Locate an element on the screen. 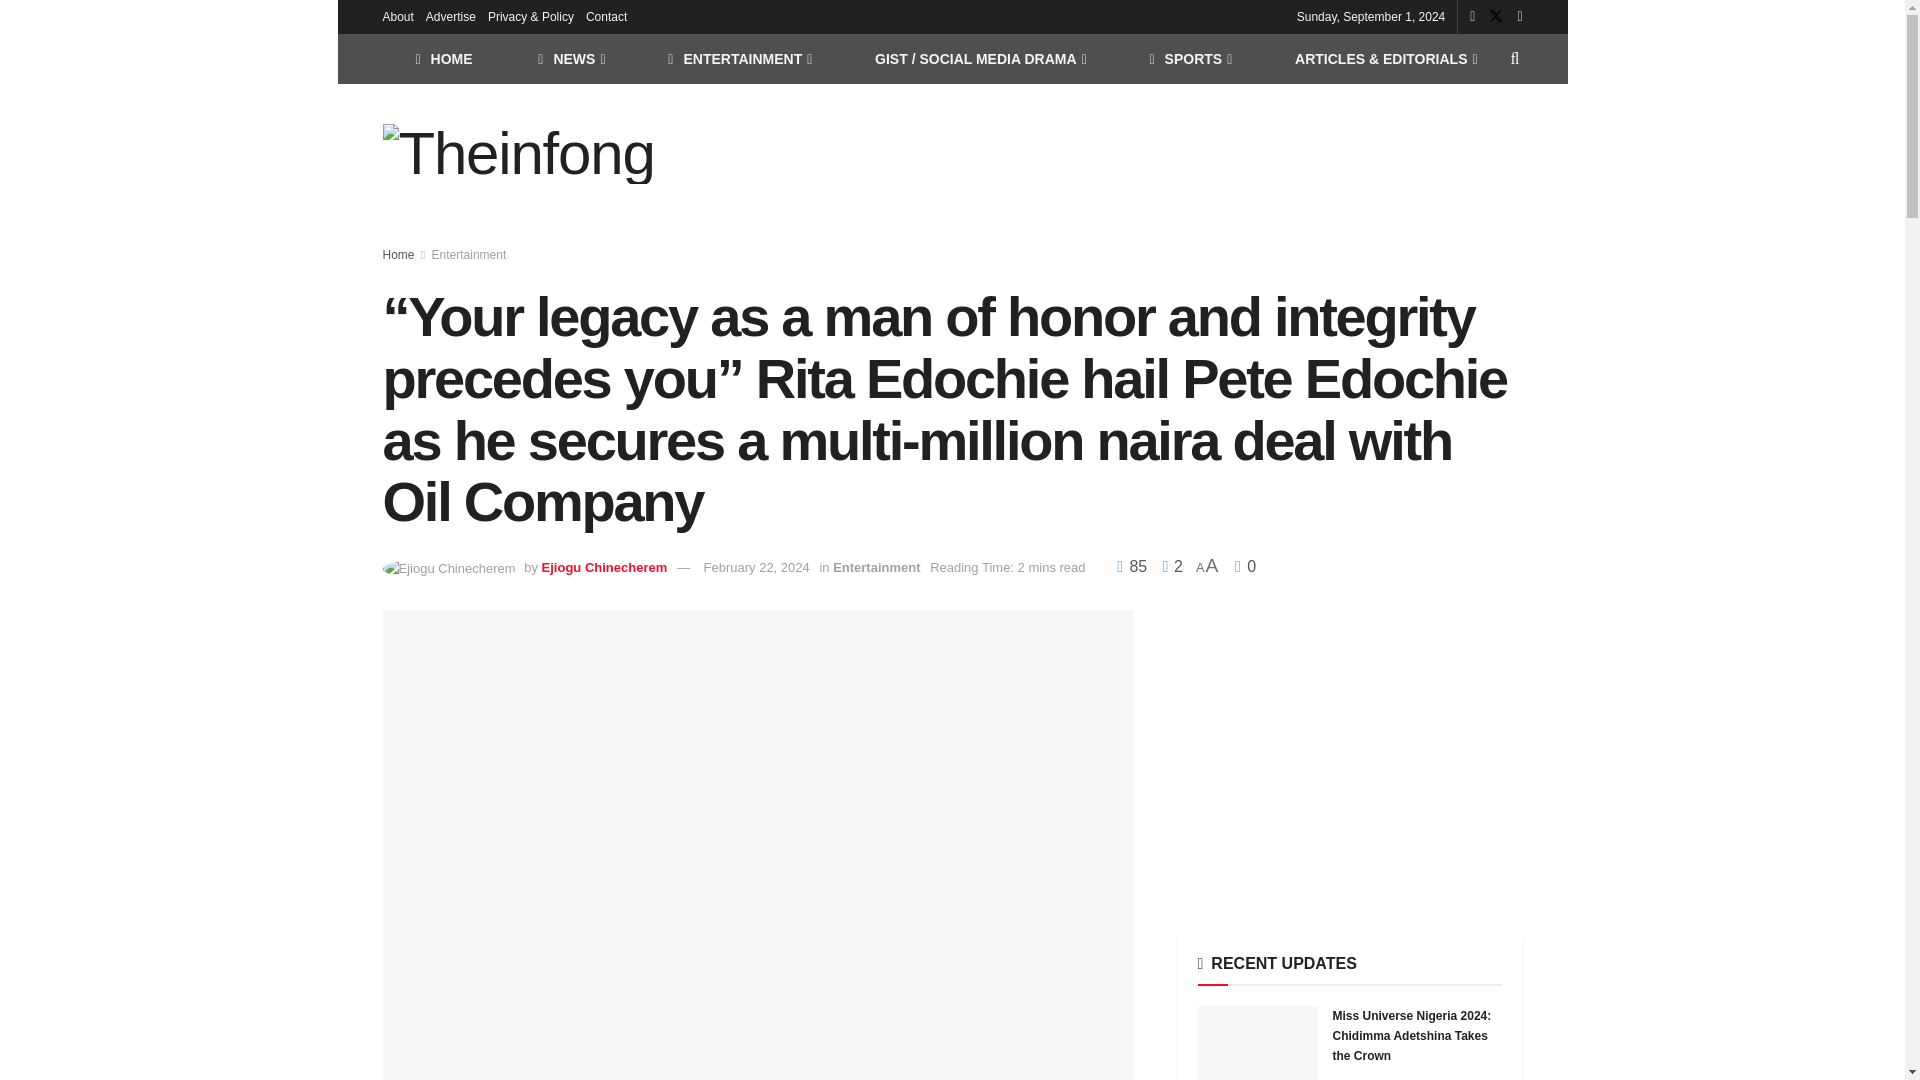 This screenshot has height=1080, width=1920. Sport is located at coordinates (1190, 58).